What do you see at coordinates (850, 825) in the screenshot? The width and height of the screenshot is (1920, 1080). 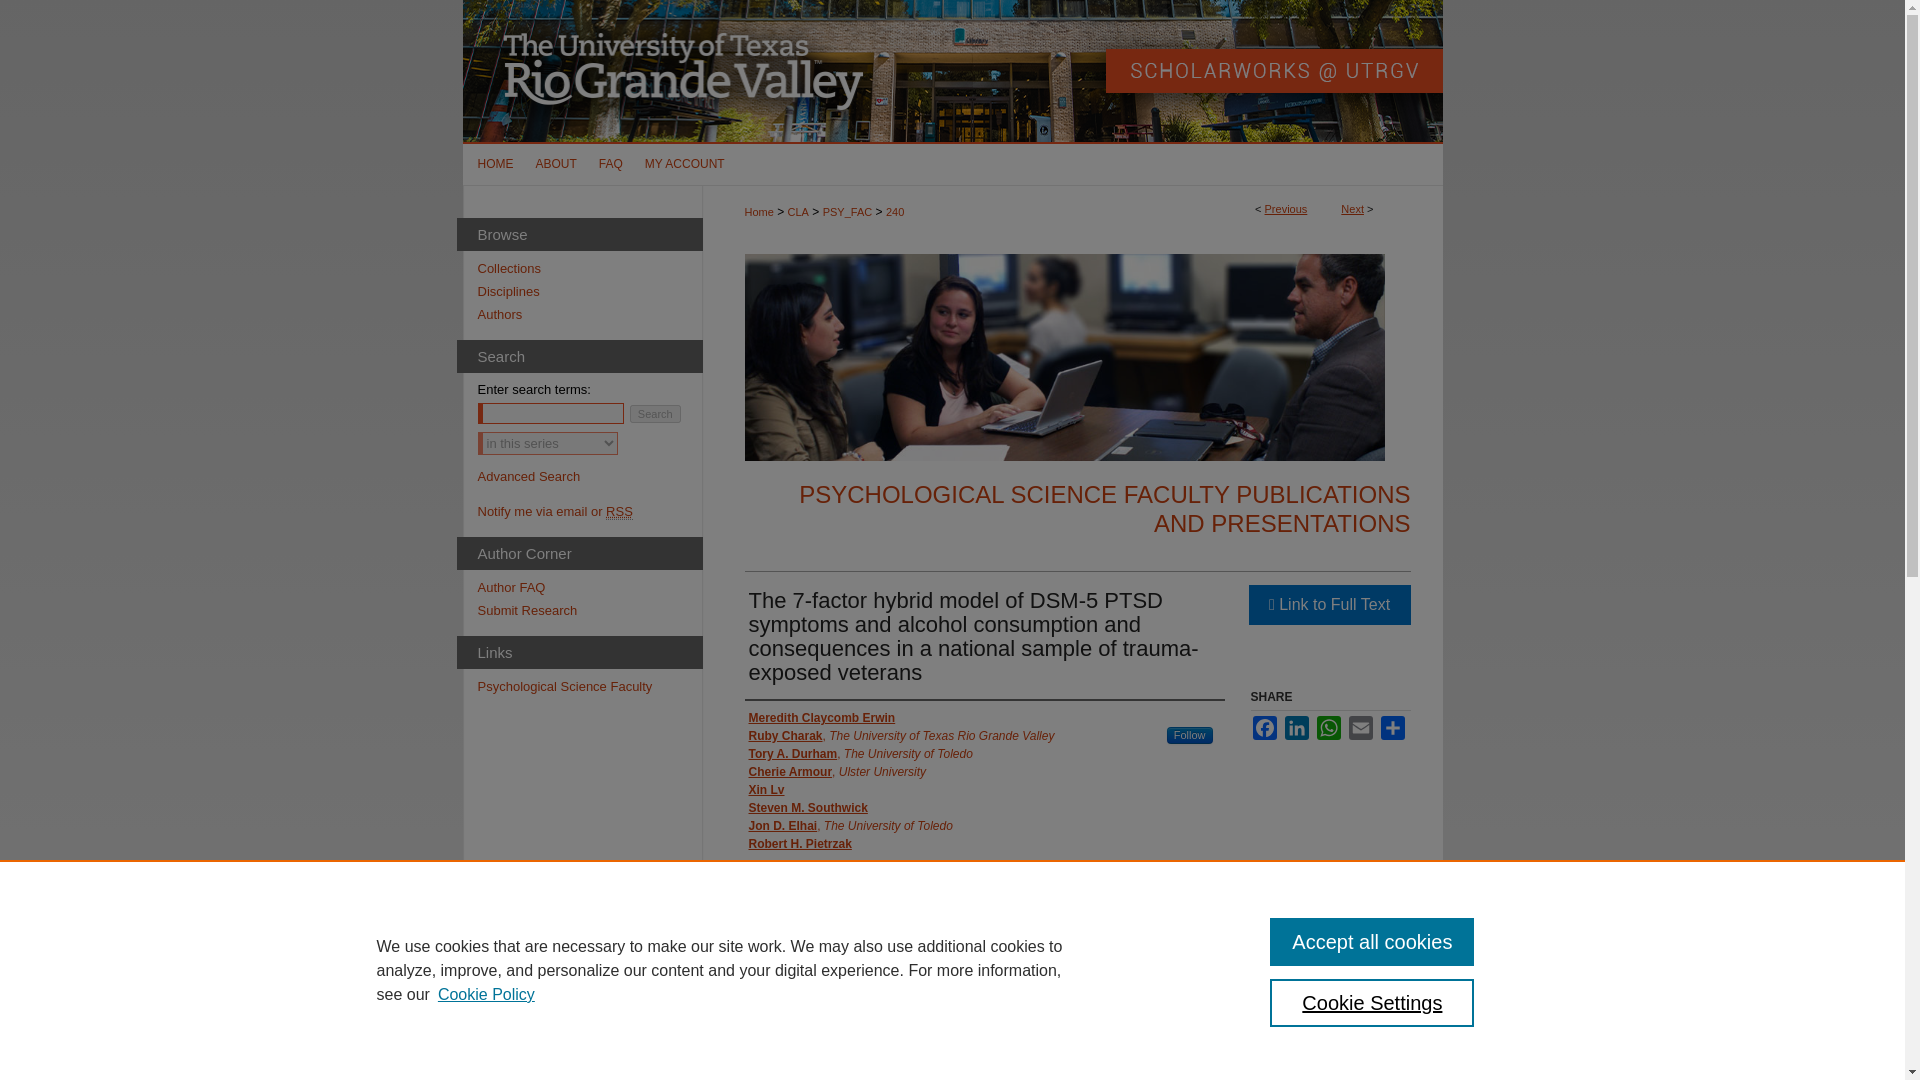 I see `Jon D. Elhai, The University of Toledo` at bounding box center [850, 825].